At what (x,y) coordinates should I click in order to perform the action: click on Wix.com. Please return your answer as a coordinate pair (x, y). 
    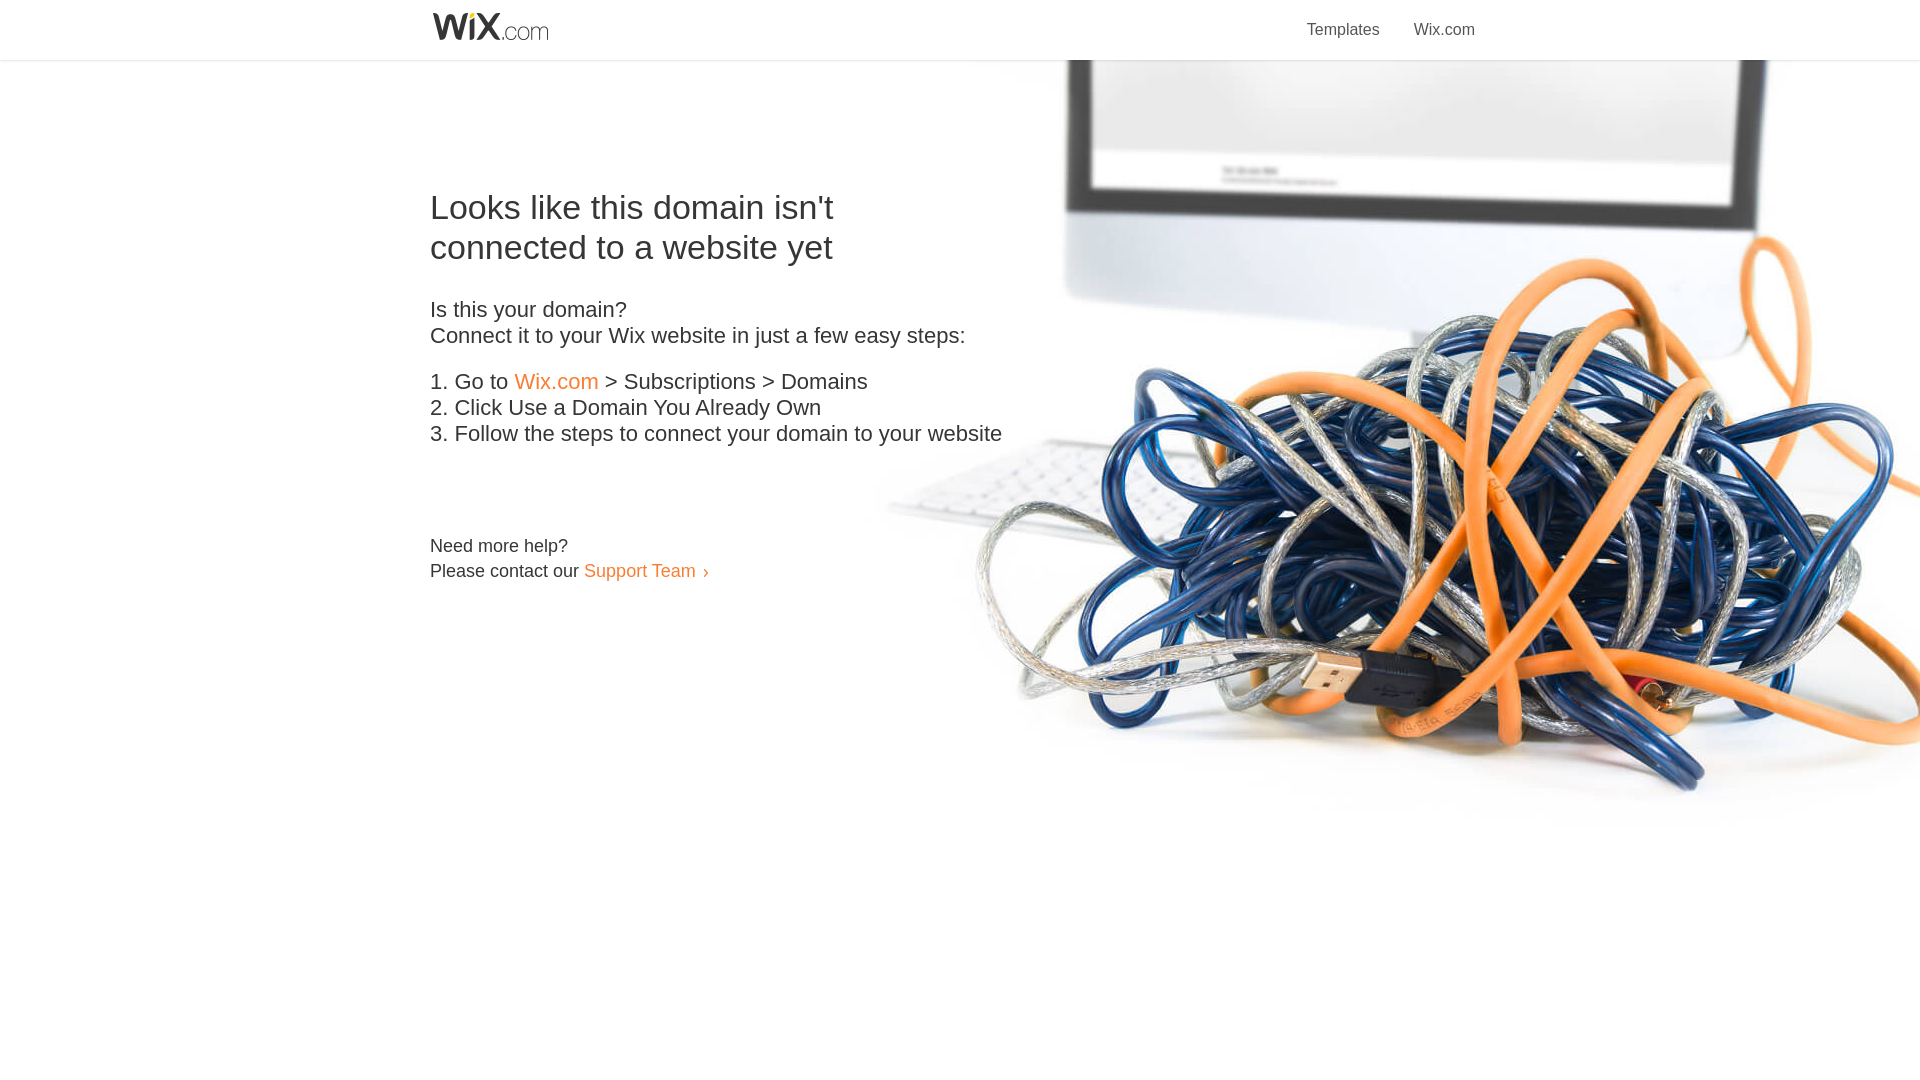
    Looking at the image, I should click on (1444, 18).